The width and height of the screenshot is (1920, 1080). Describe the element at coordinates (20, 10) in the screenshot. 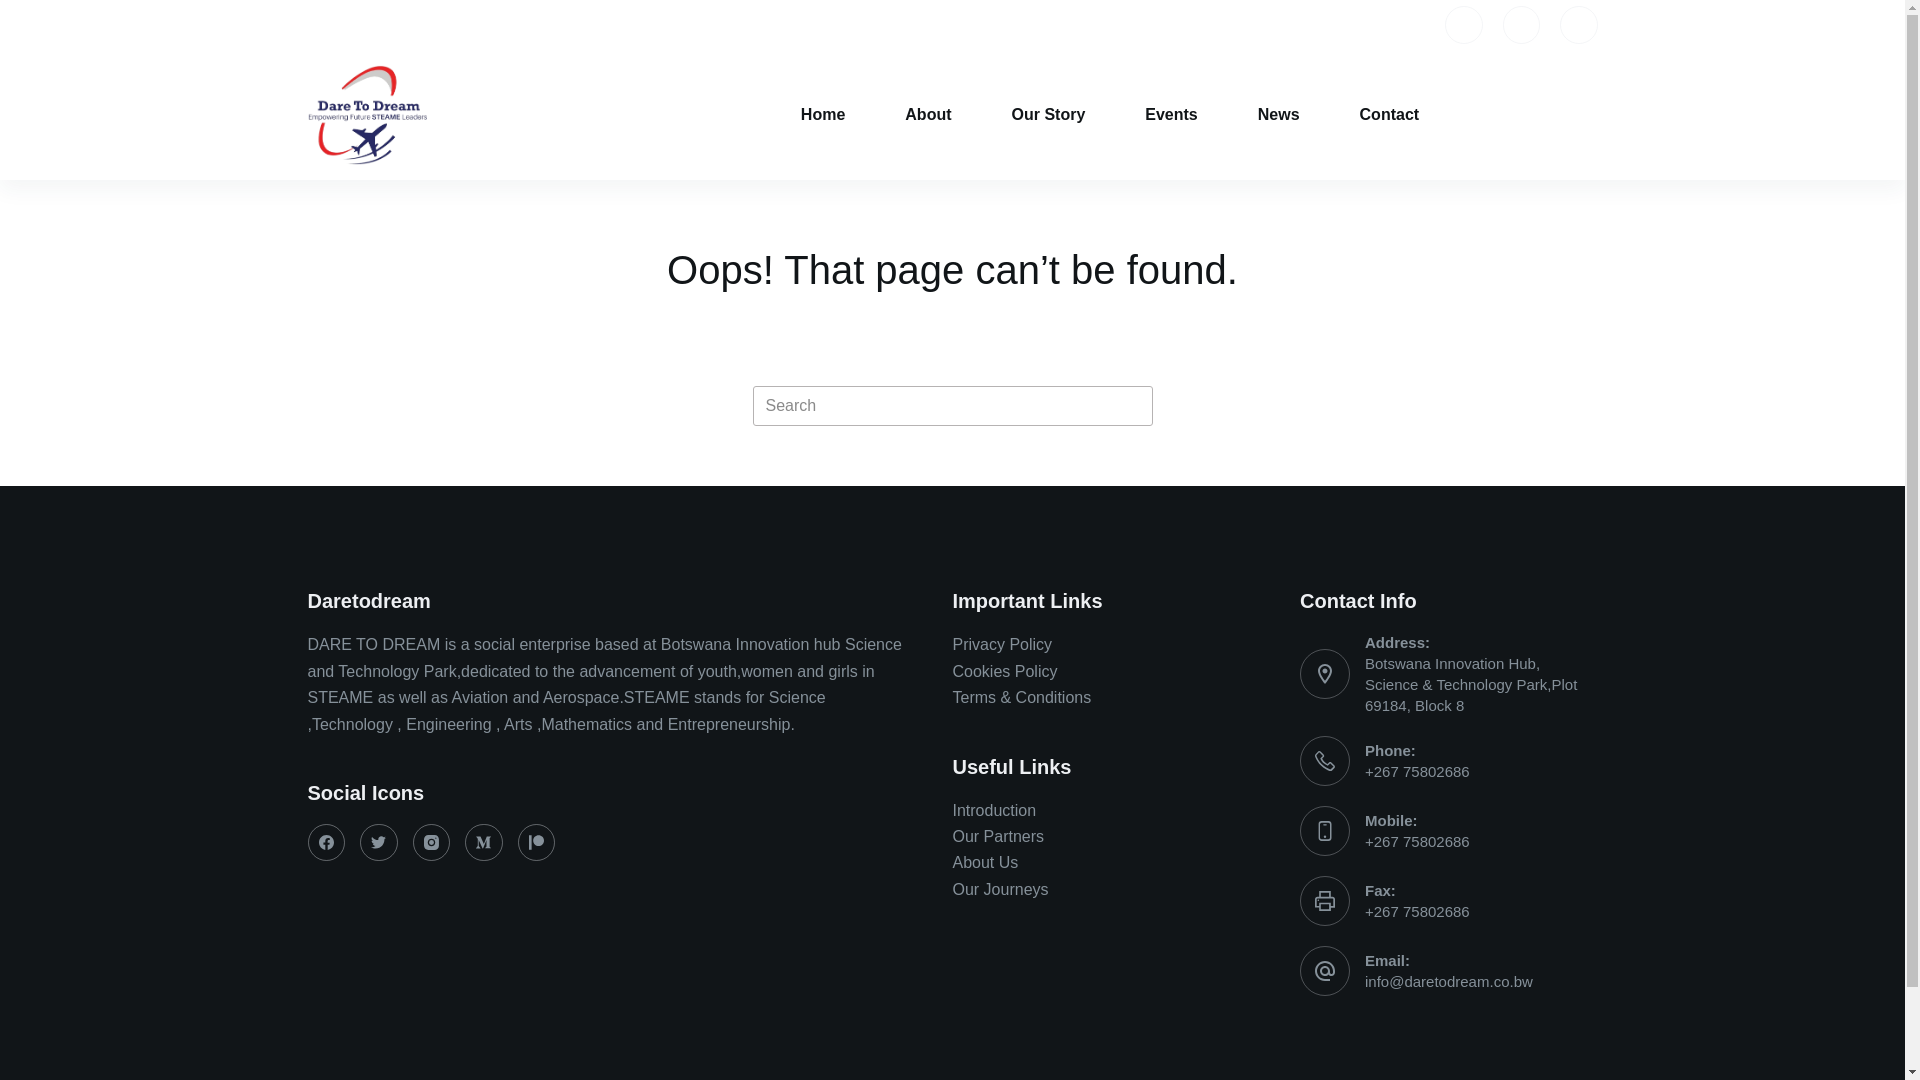

I see `Skip to content` at that location.